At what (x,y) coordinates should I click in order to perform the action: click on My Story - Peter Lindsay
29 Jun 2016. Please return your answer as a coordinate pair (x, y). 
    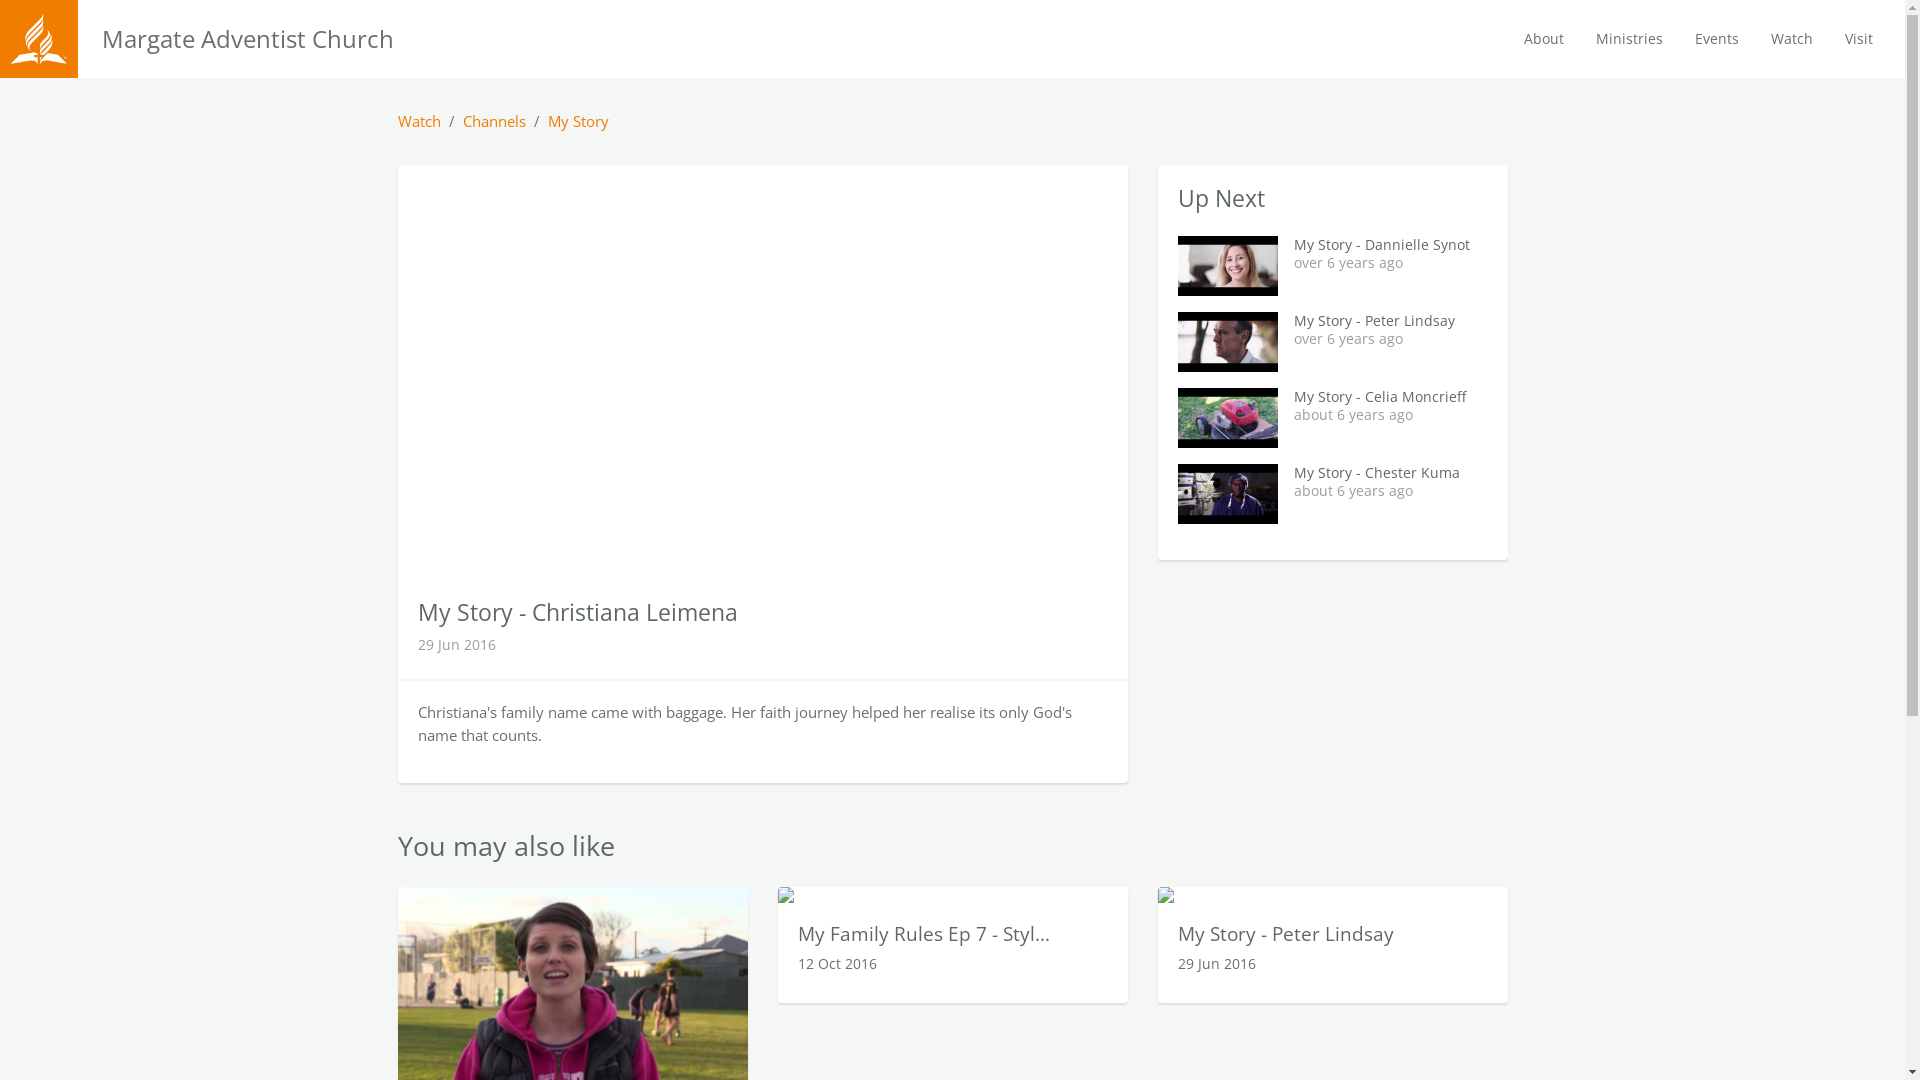
    Looking at the image, I should click on (1333, 945).